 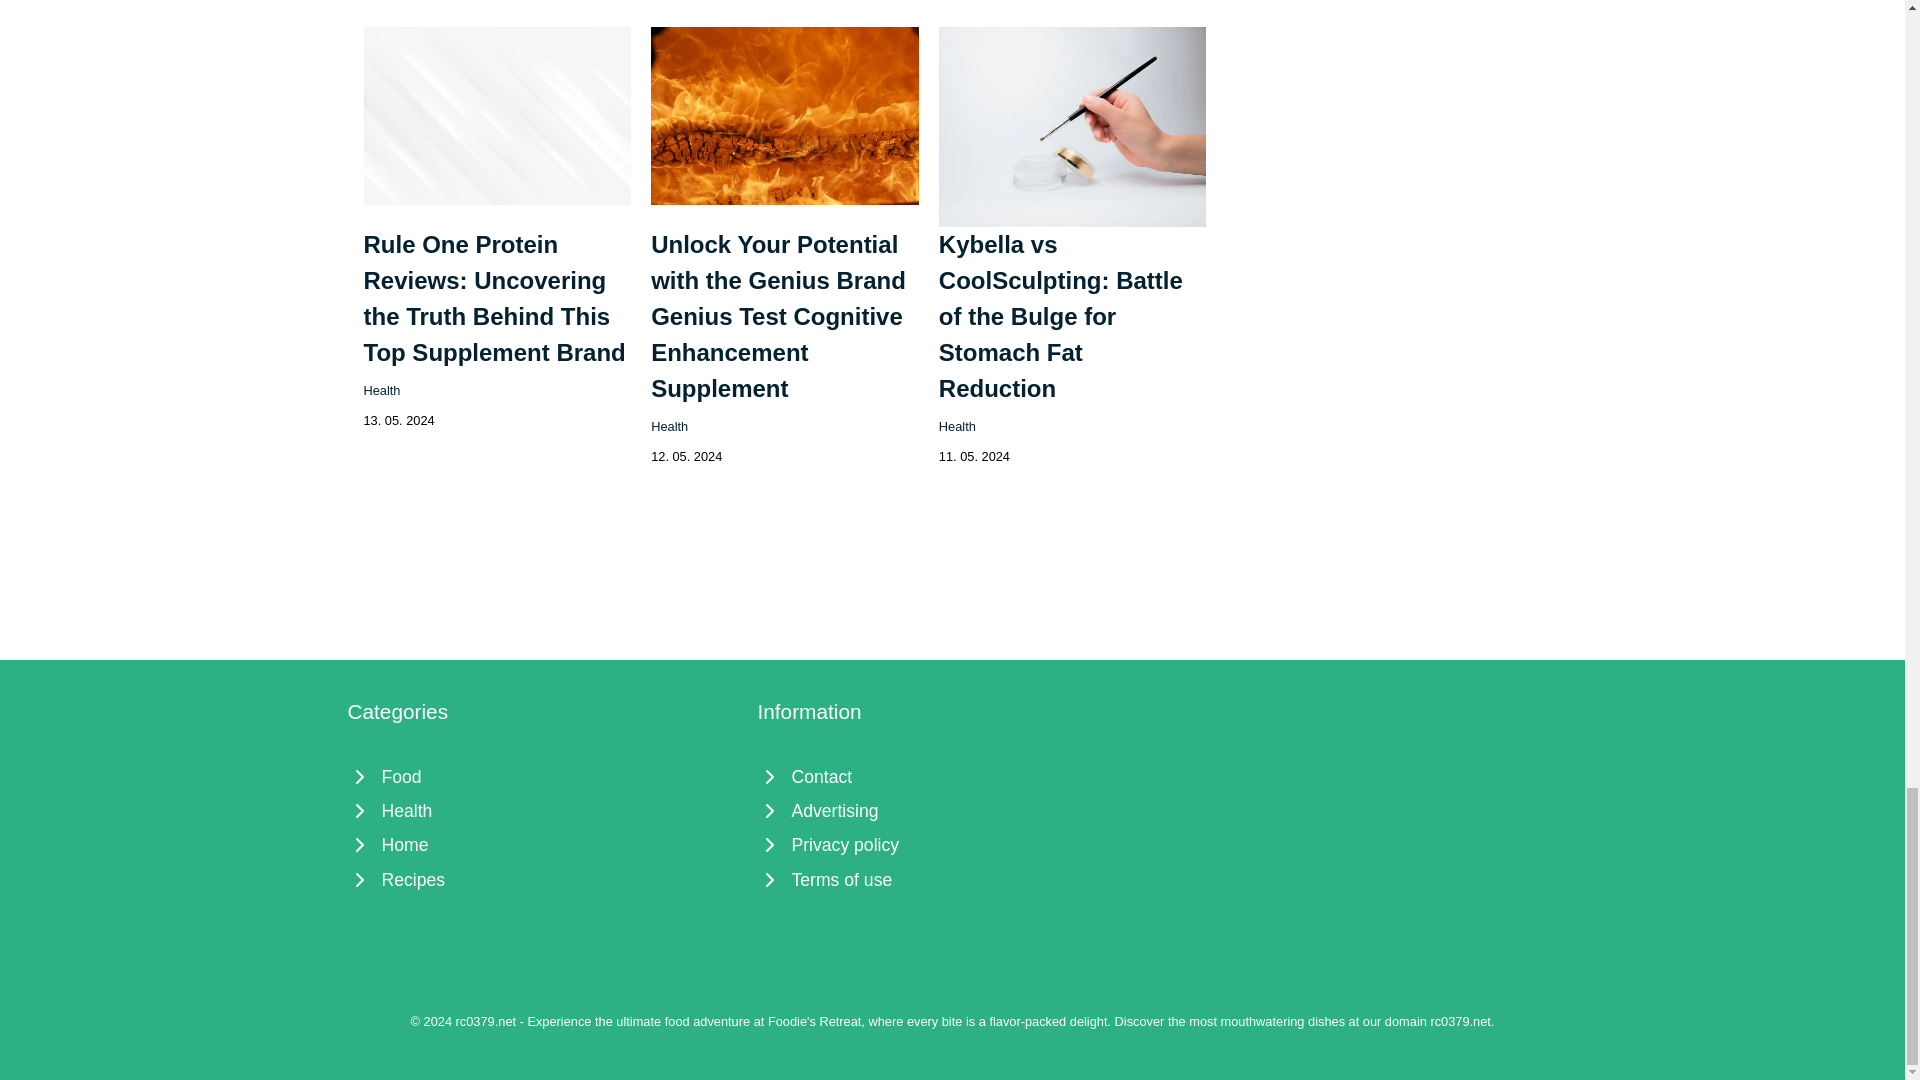 I want to click on Recipes, so click(x=542, y=880).